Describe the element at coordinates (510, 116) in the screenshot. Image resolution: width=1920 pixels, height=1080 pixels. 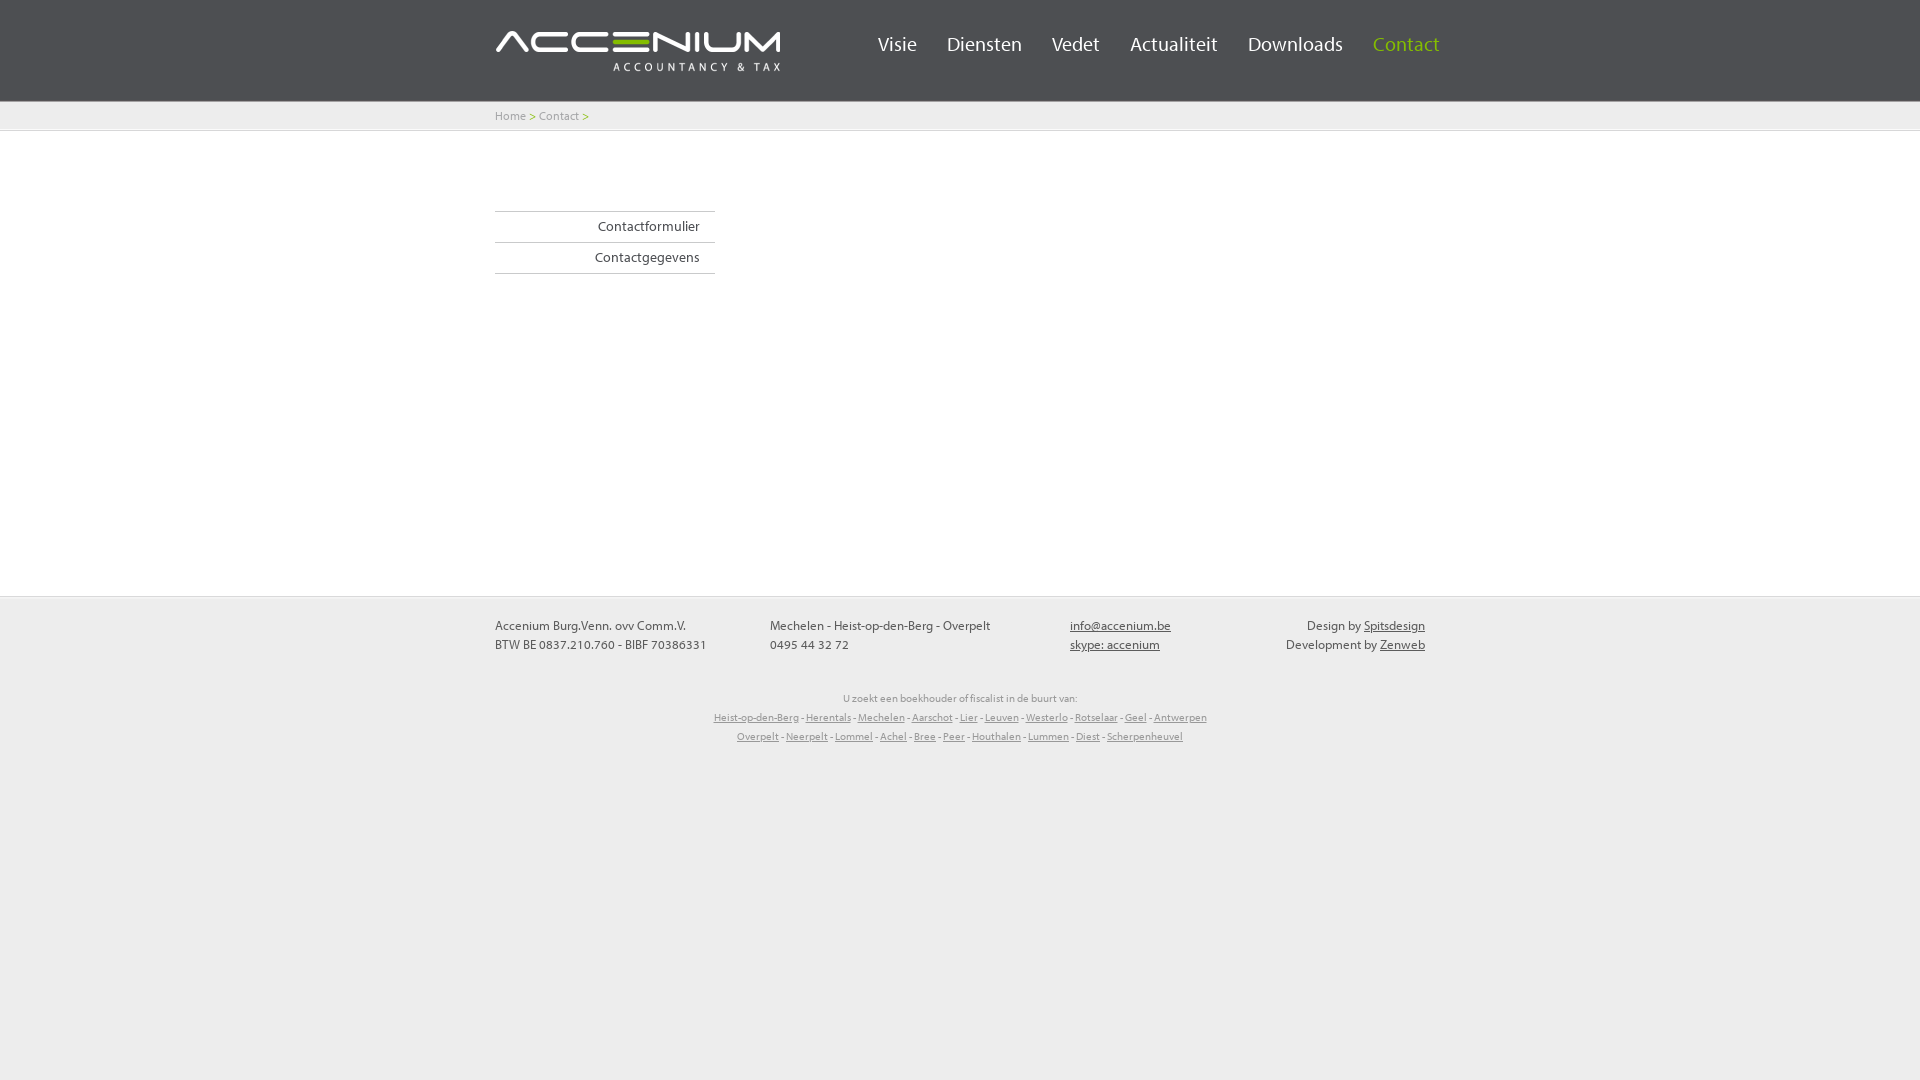
I see `Home` at that location.